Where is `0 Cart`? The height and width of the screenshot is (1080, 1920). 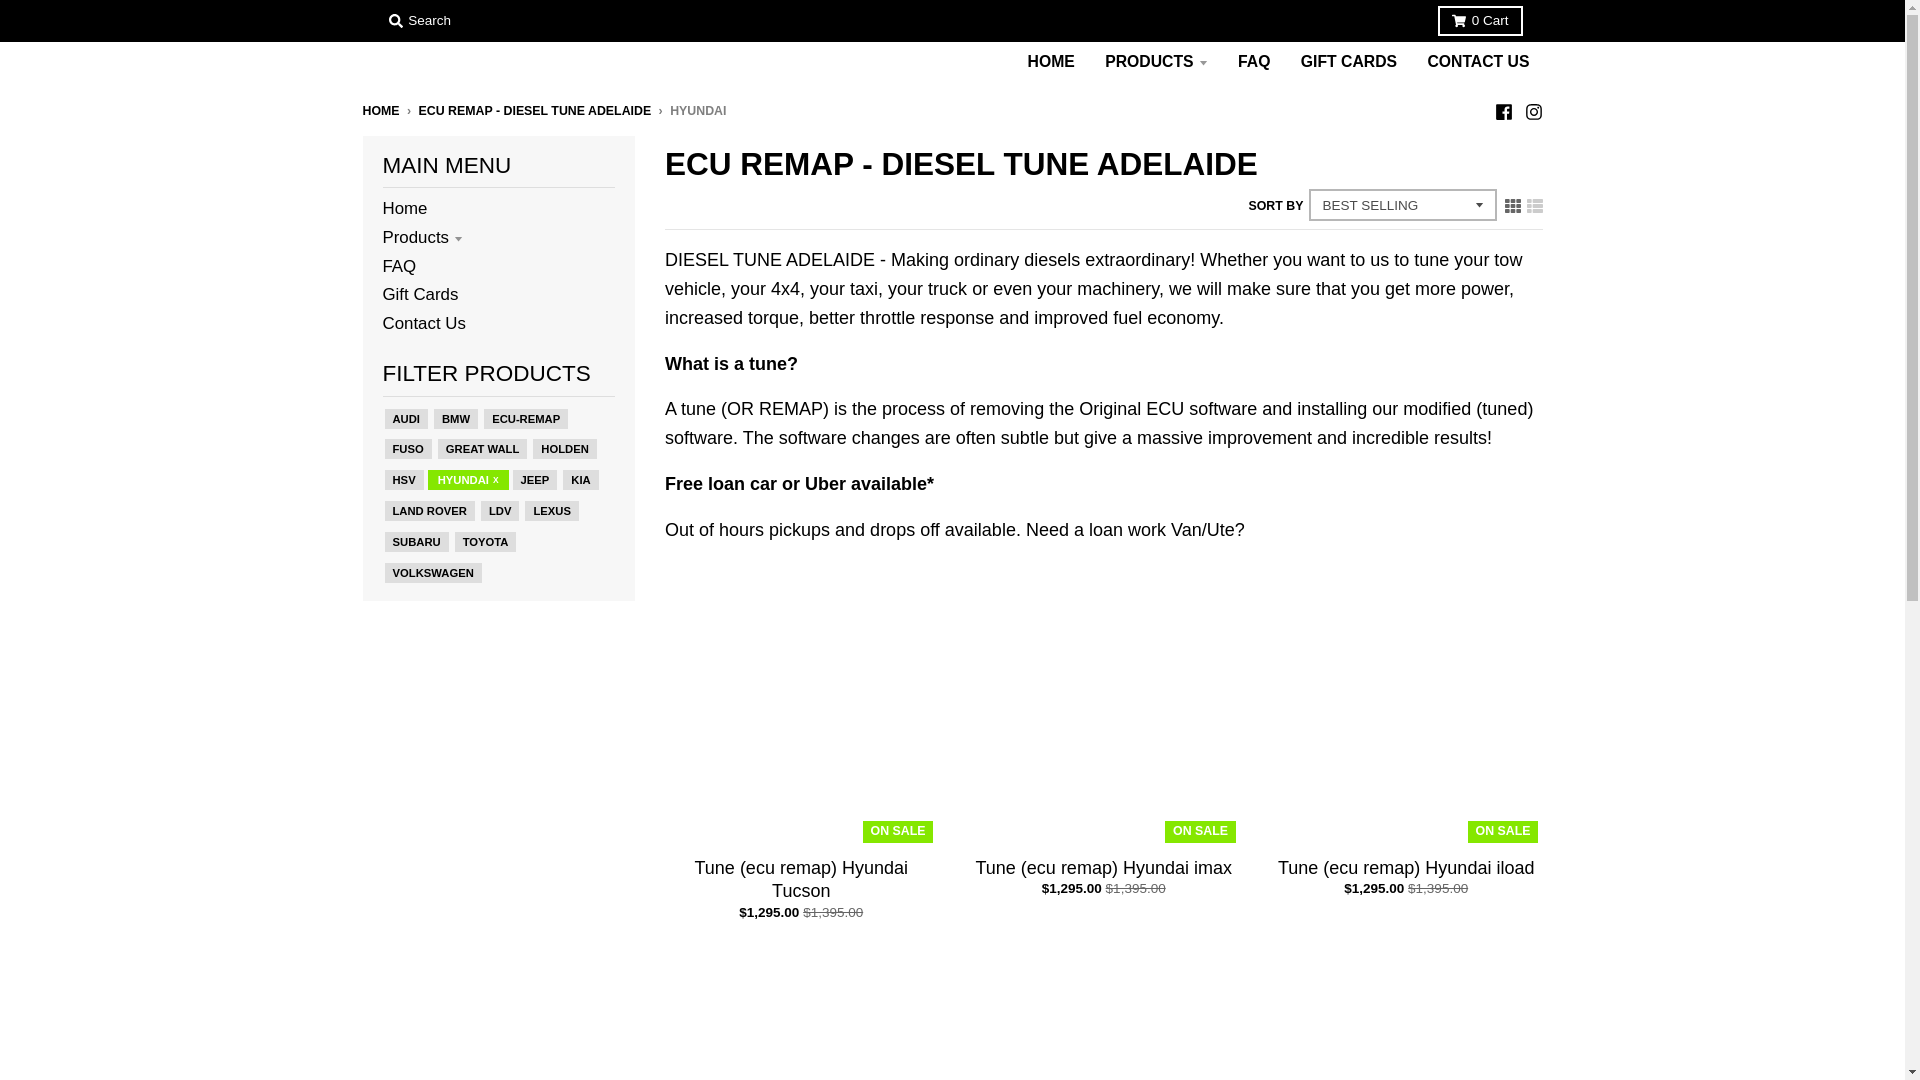
0 Cart is located at coordinates (1480, 20).